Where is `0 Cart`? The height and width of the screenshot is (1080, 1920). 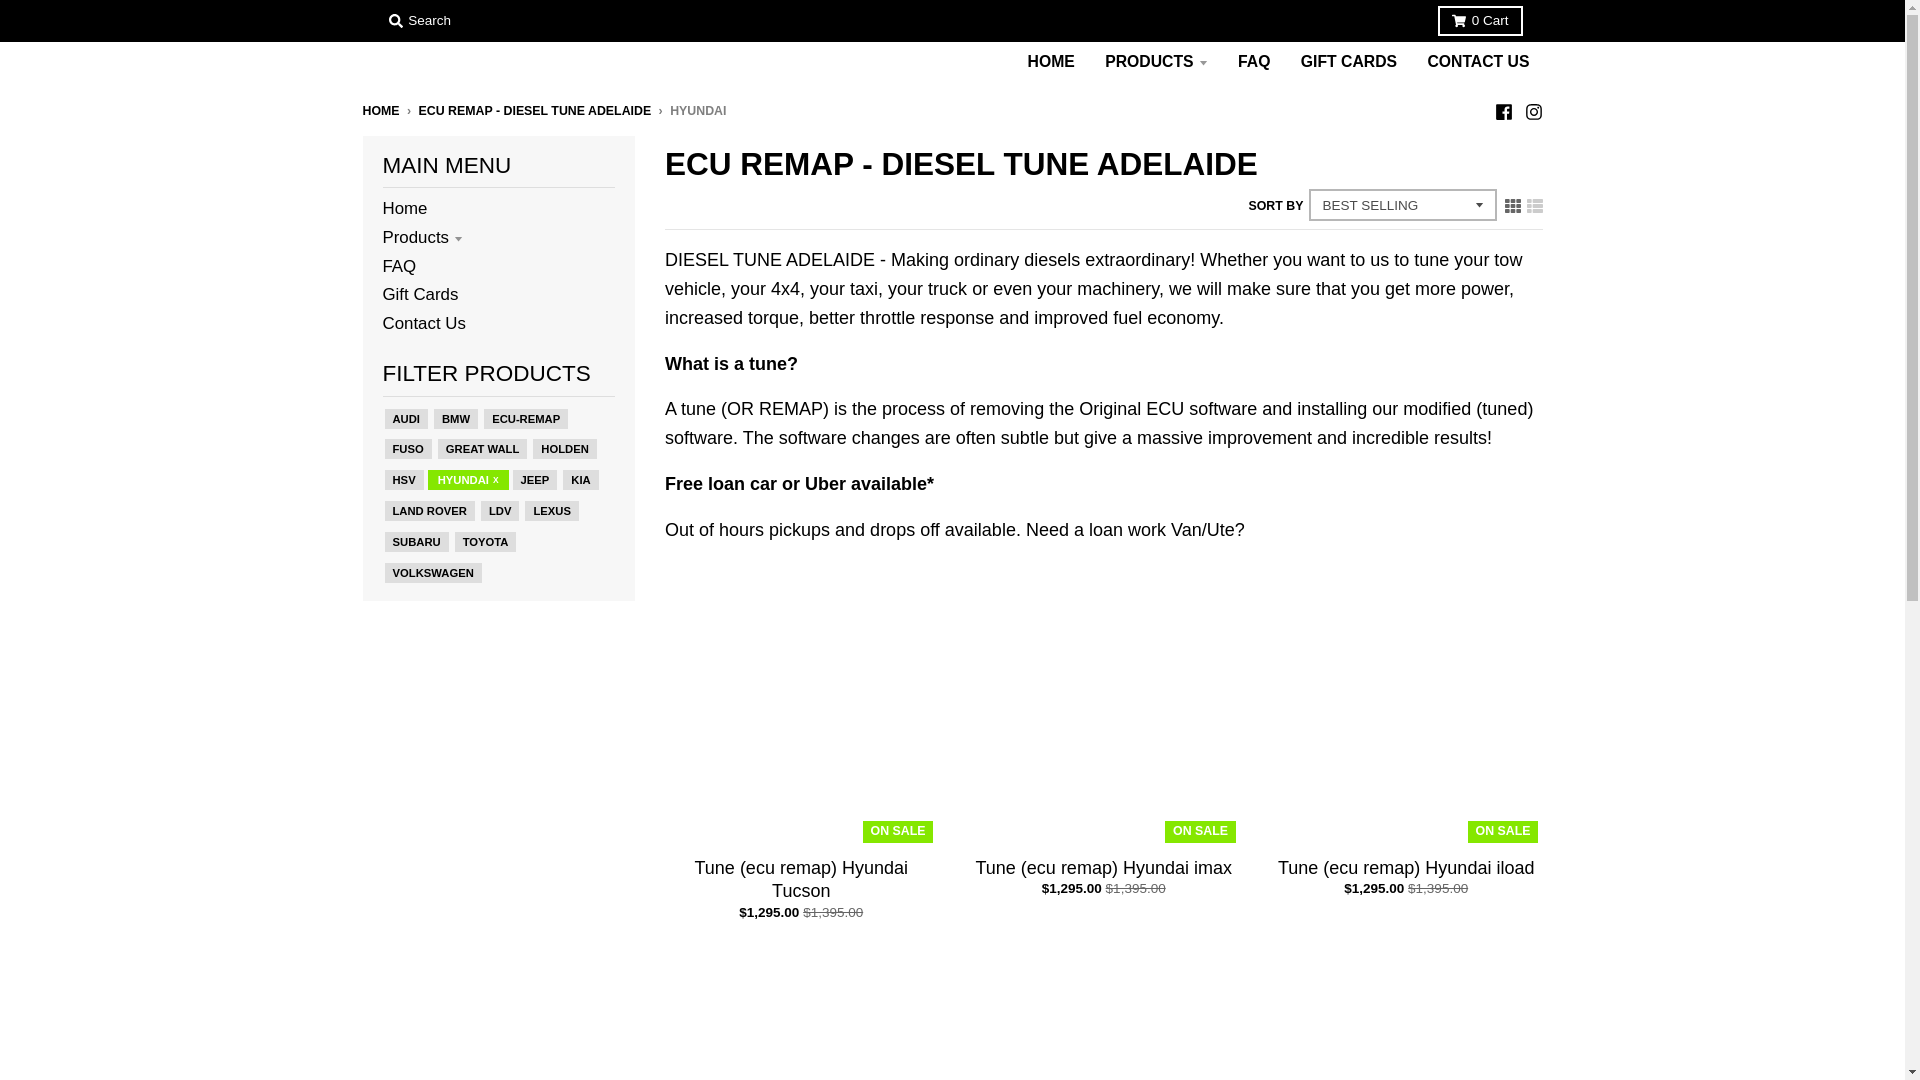
0 Cart is located at coordinates (1480, 20).